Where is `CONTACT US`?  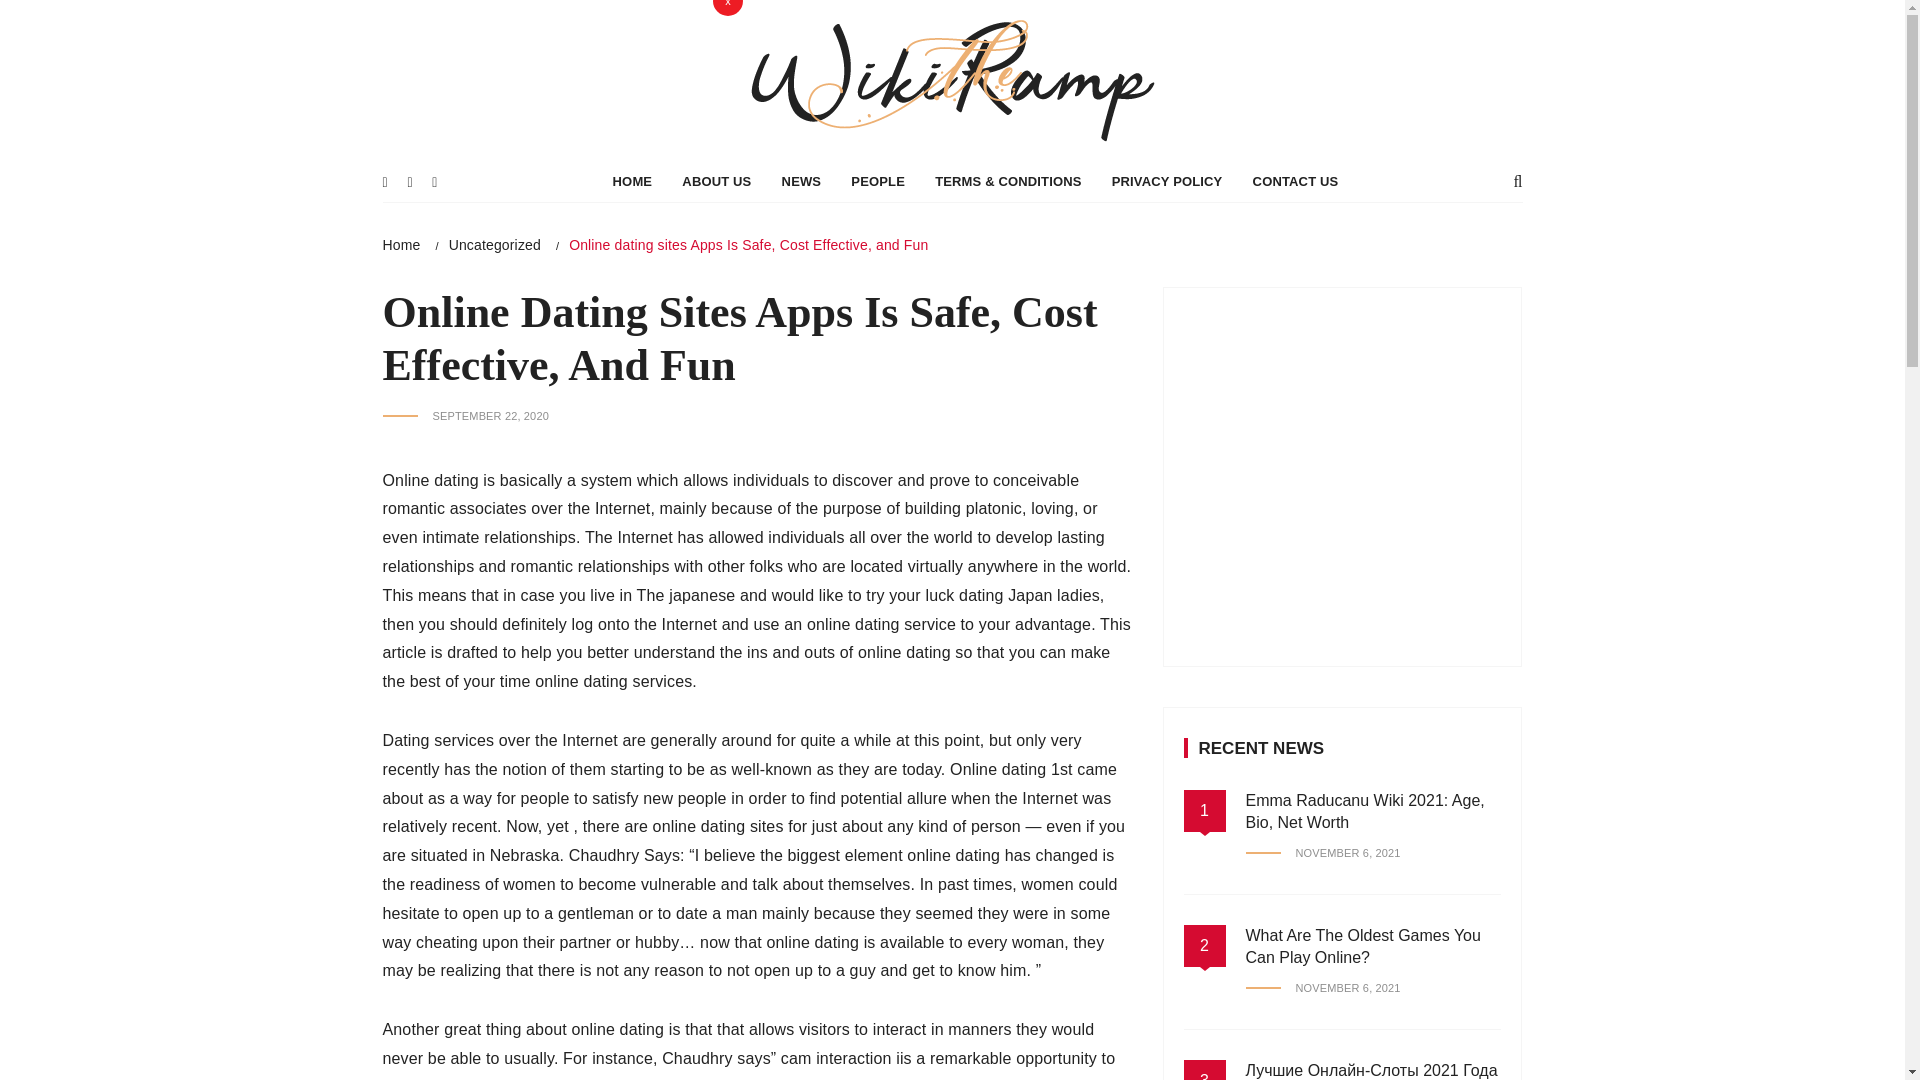 CONTACT US is located at coordinates (1296, 182).